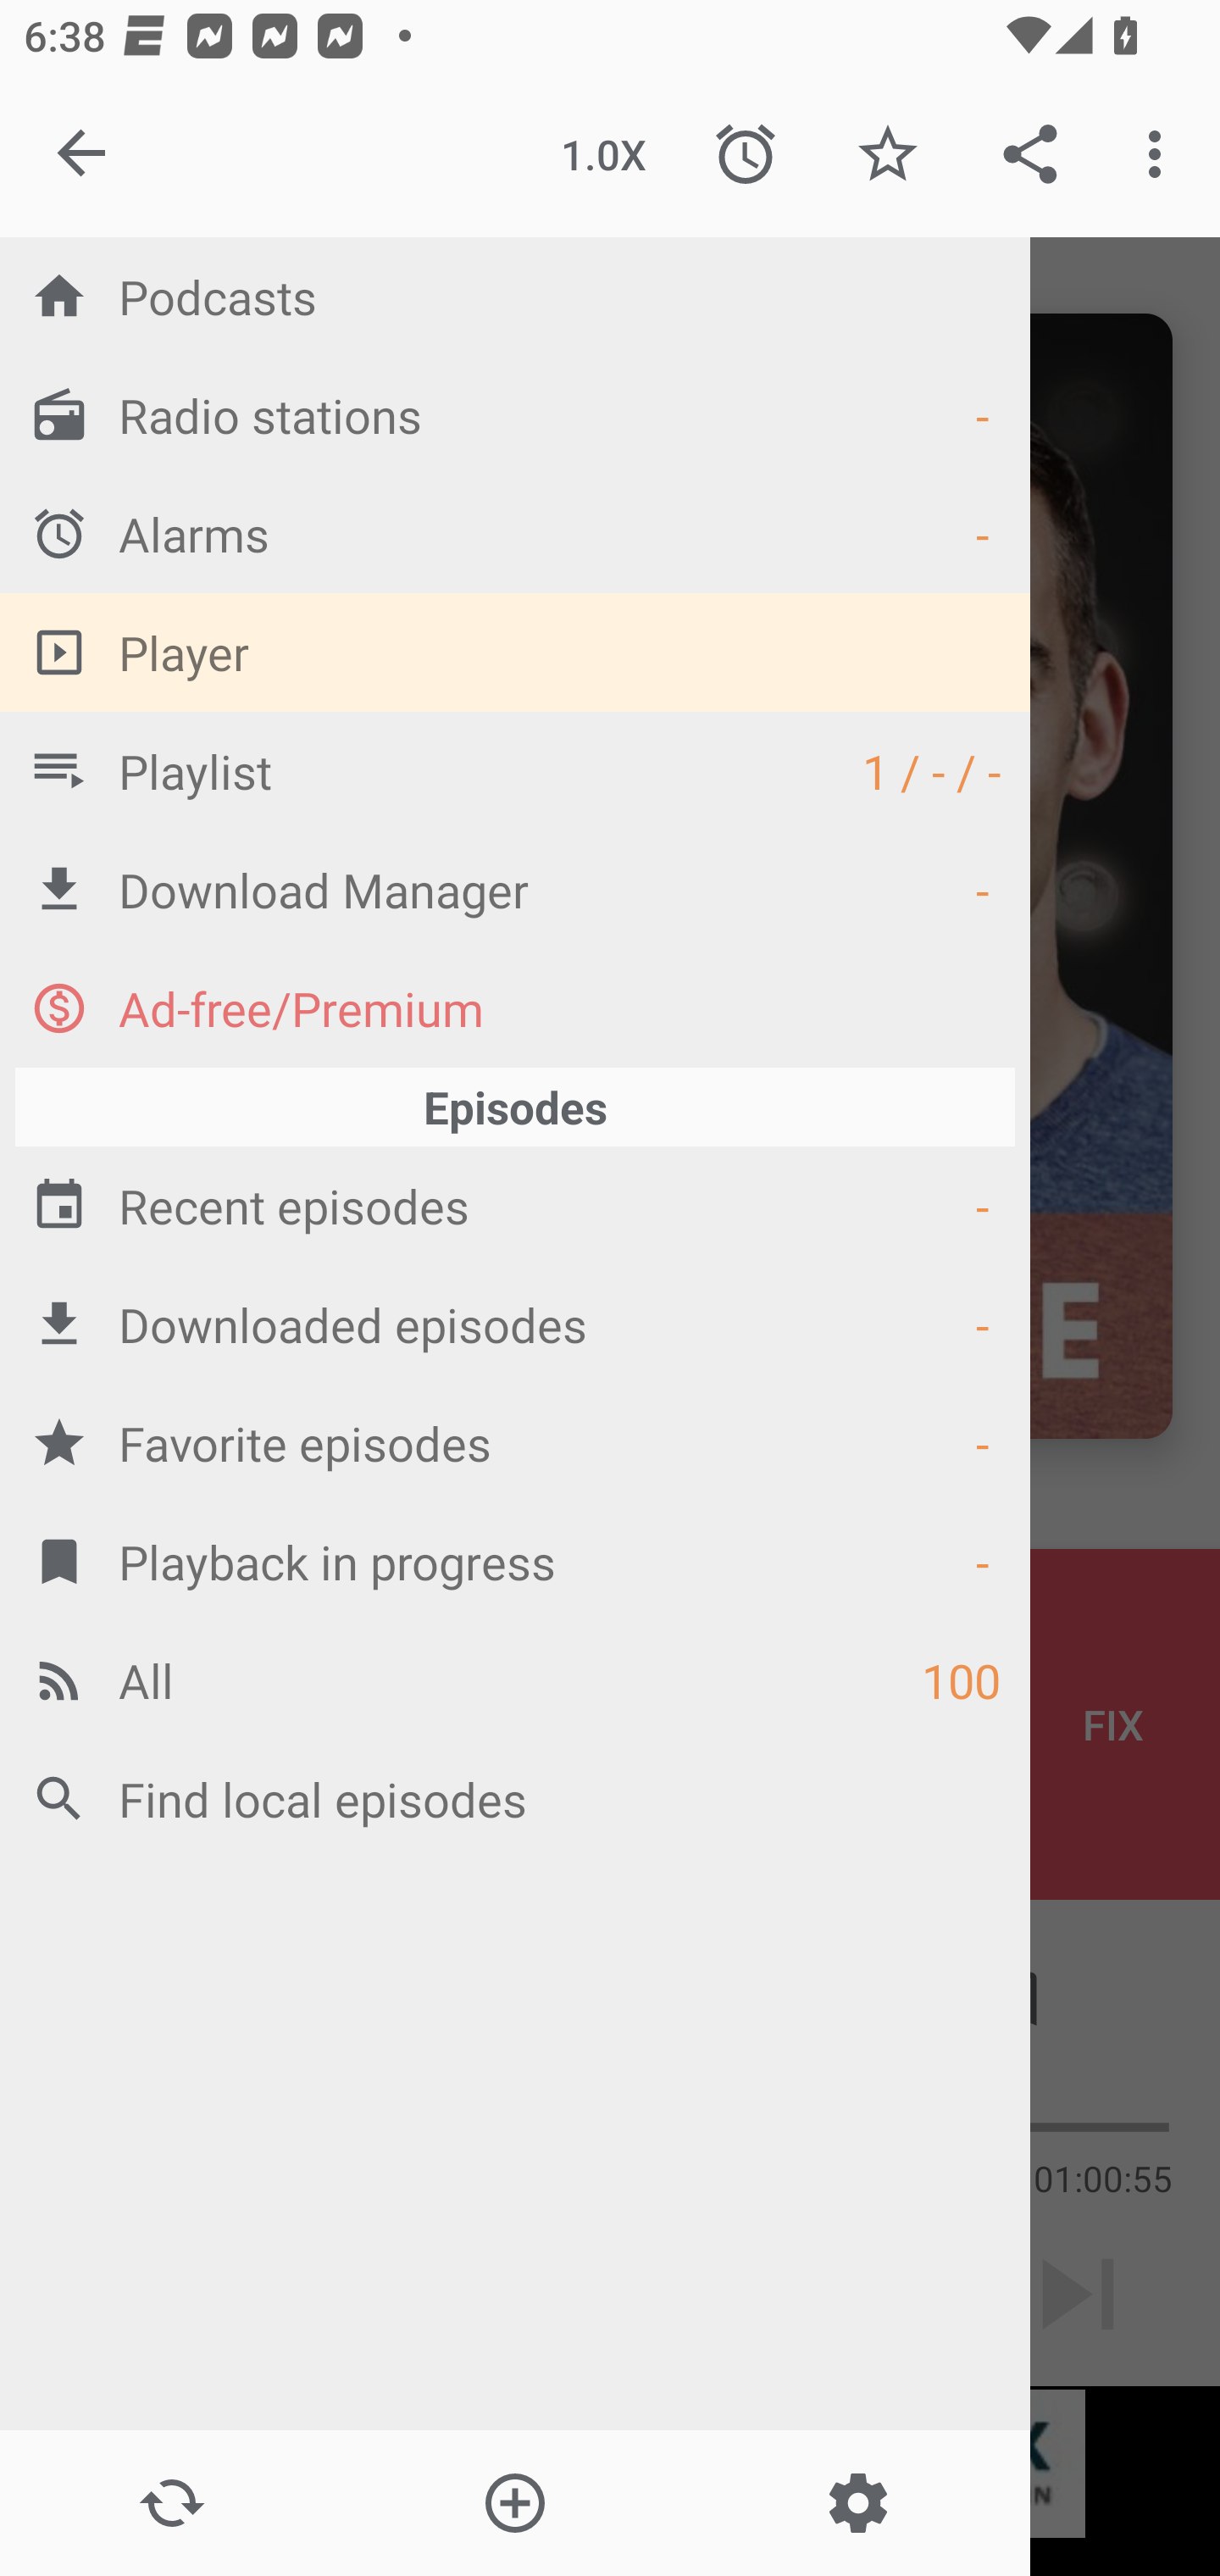 The height and width of the screenshot is (2576, 1220). I want to click on Share, so click(1030, 154).